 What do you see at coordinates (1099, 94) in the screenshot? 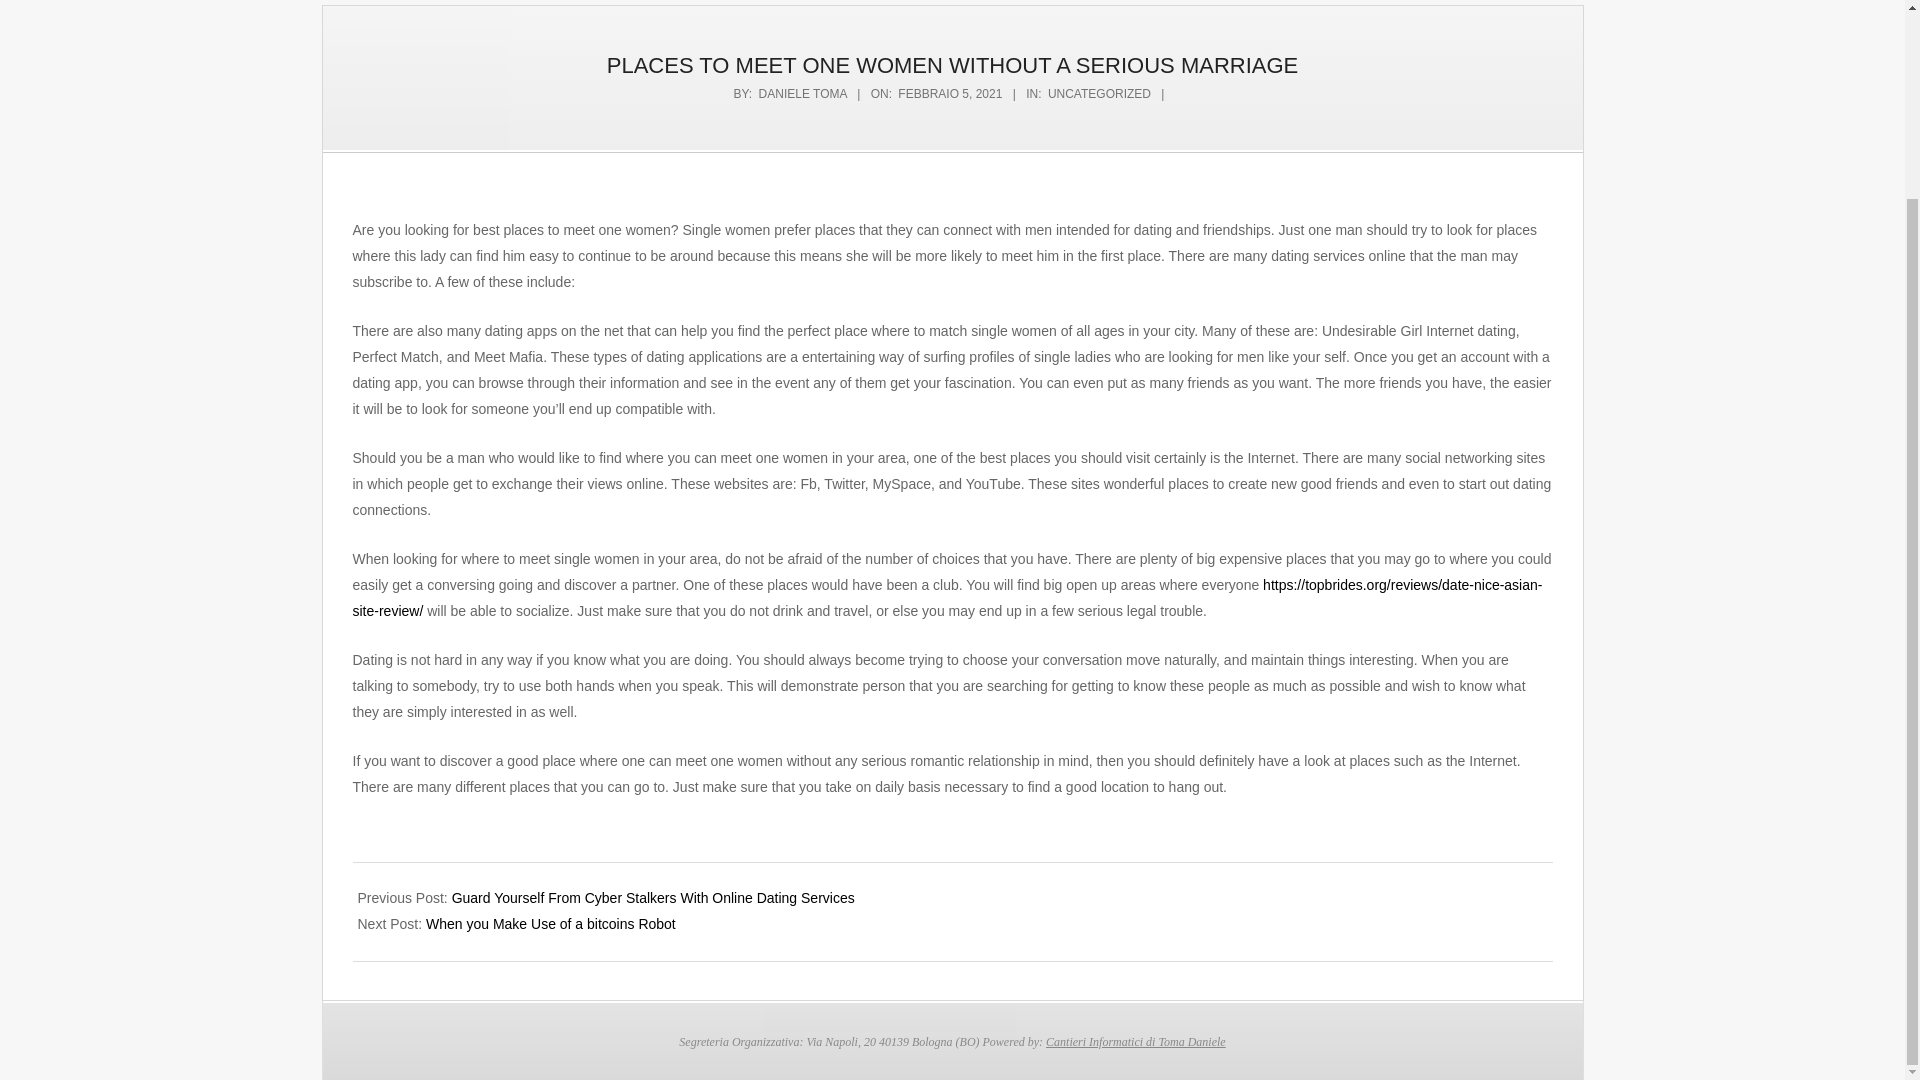
I see `UNCATEGORIZED` at bounding box center [1099, 94].